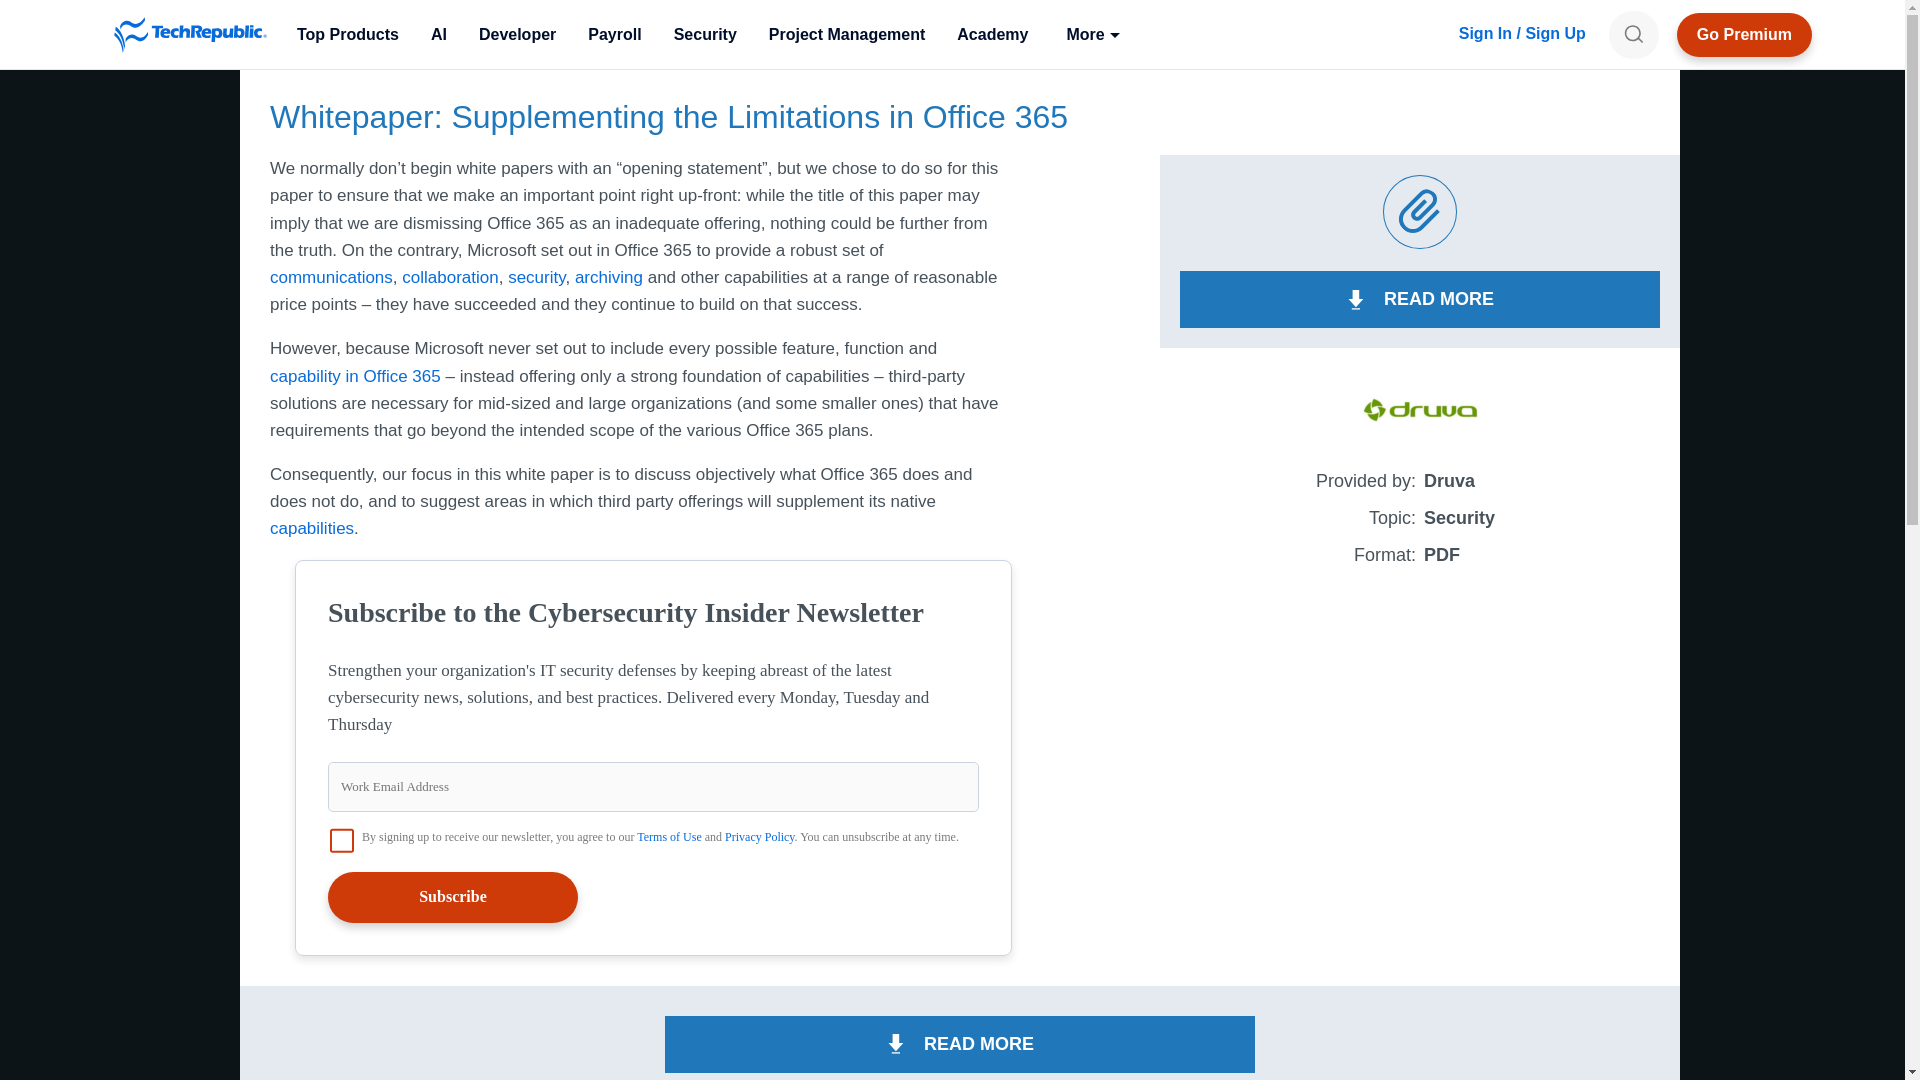  I want to click on TechRepublic, so click(190, 34).